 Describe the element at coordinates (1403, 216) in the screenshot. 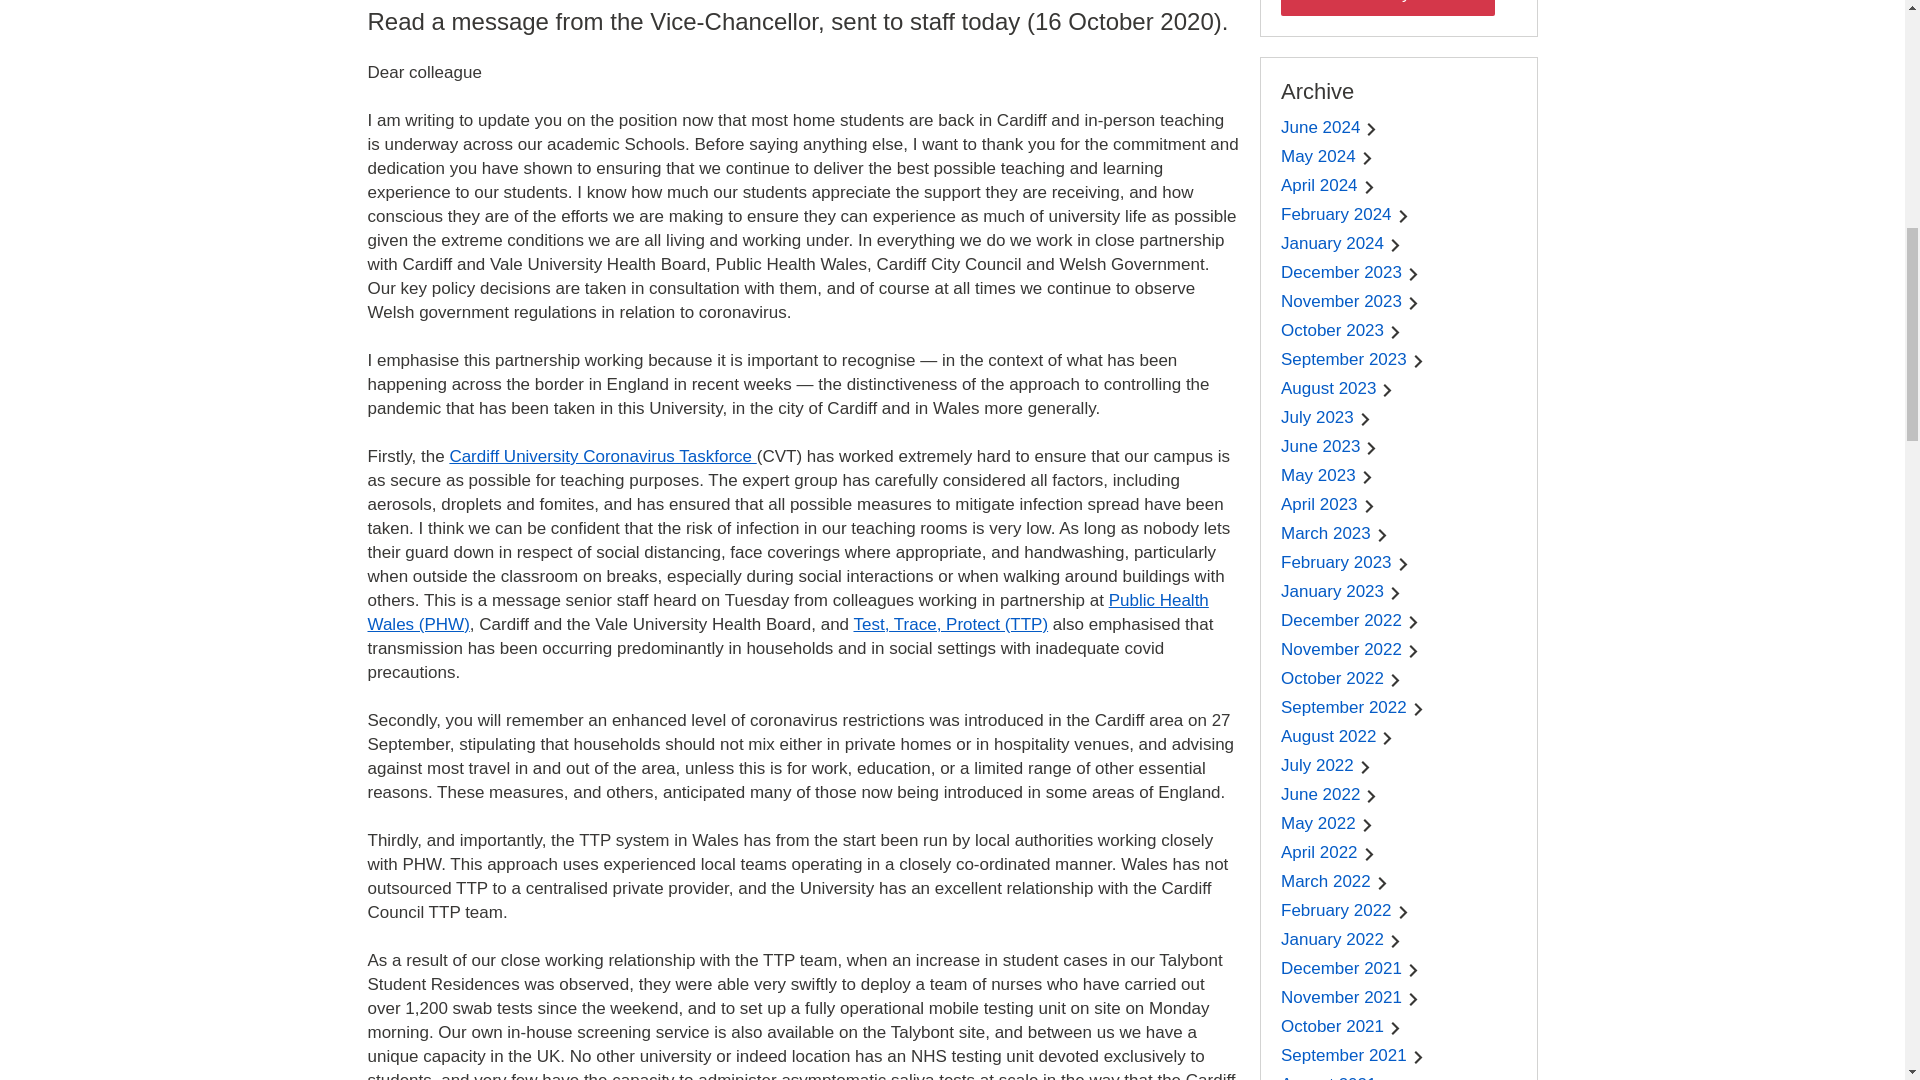

I see `Chevron right` at that location.